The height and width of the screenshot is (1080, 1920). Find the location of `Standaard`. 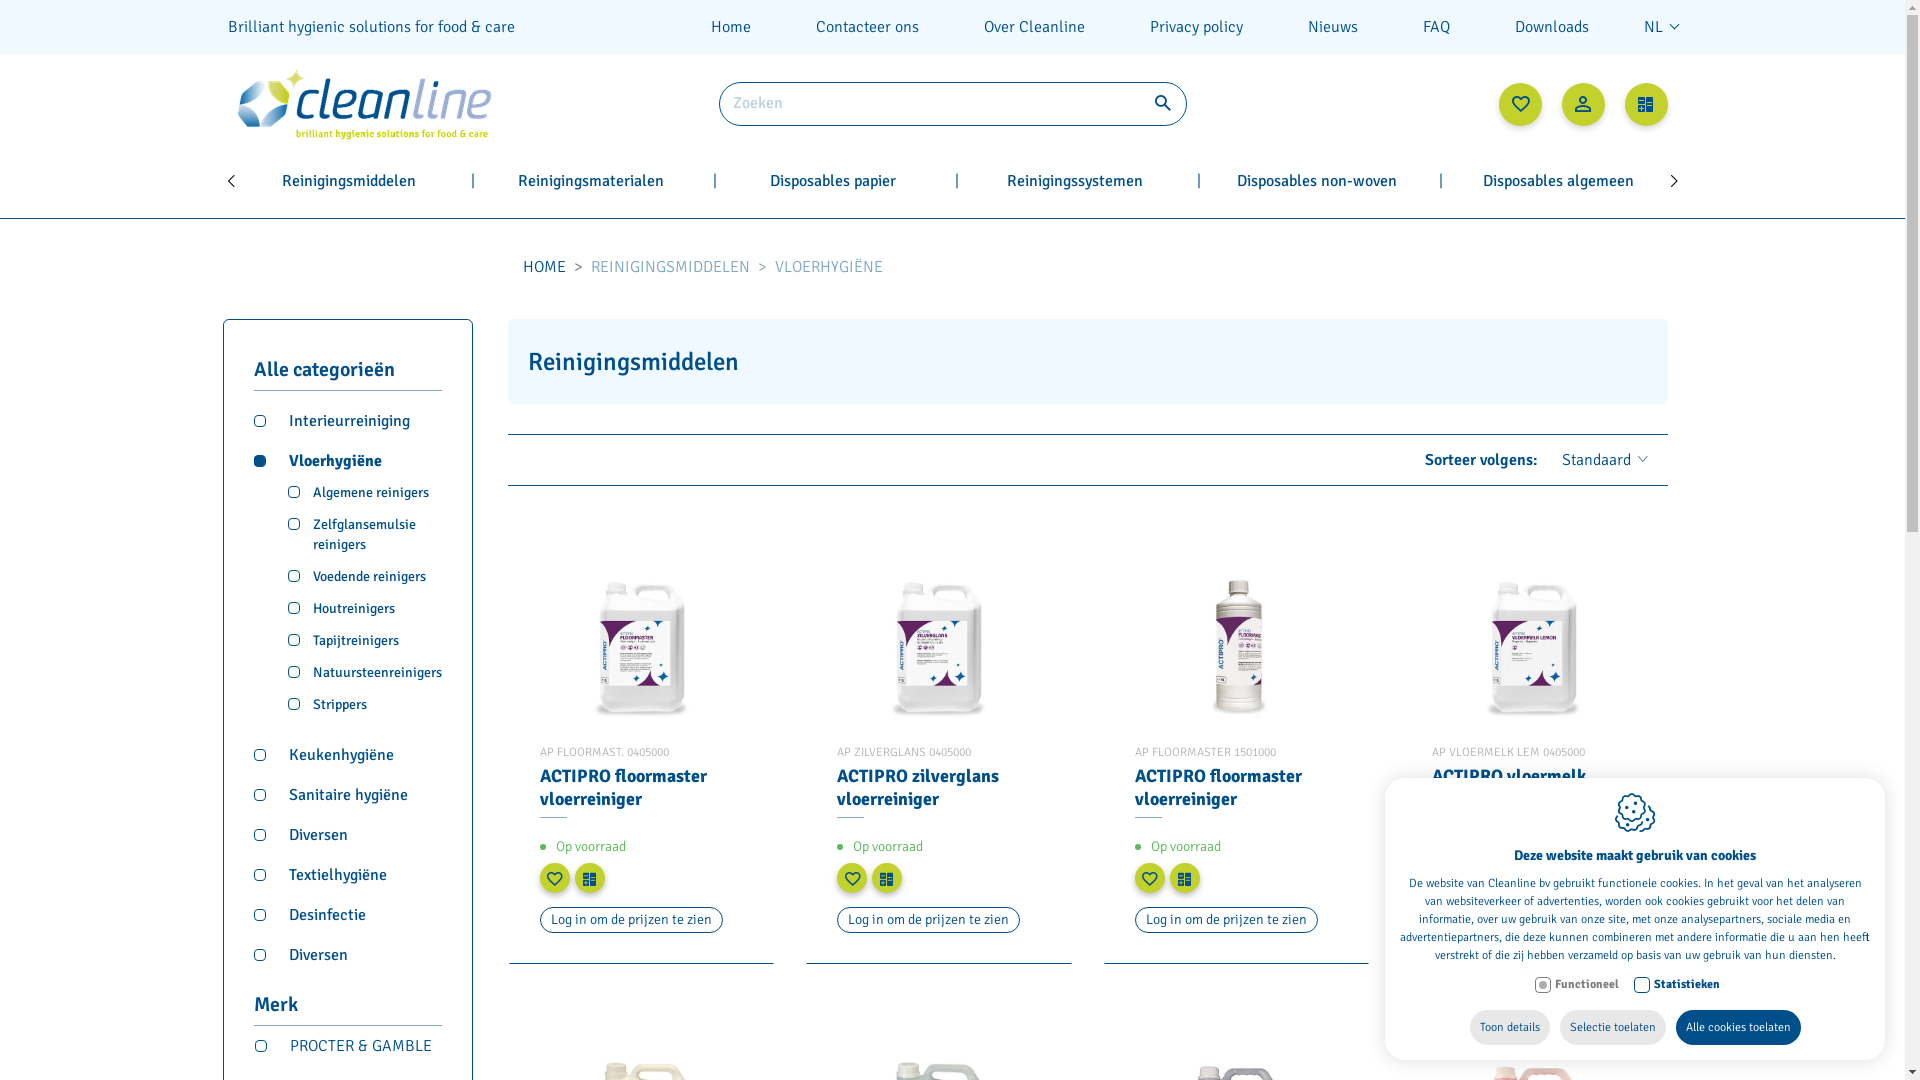

Standaard is located at coordinates (1605, 460).